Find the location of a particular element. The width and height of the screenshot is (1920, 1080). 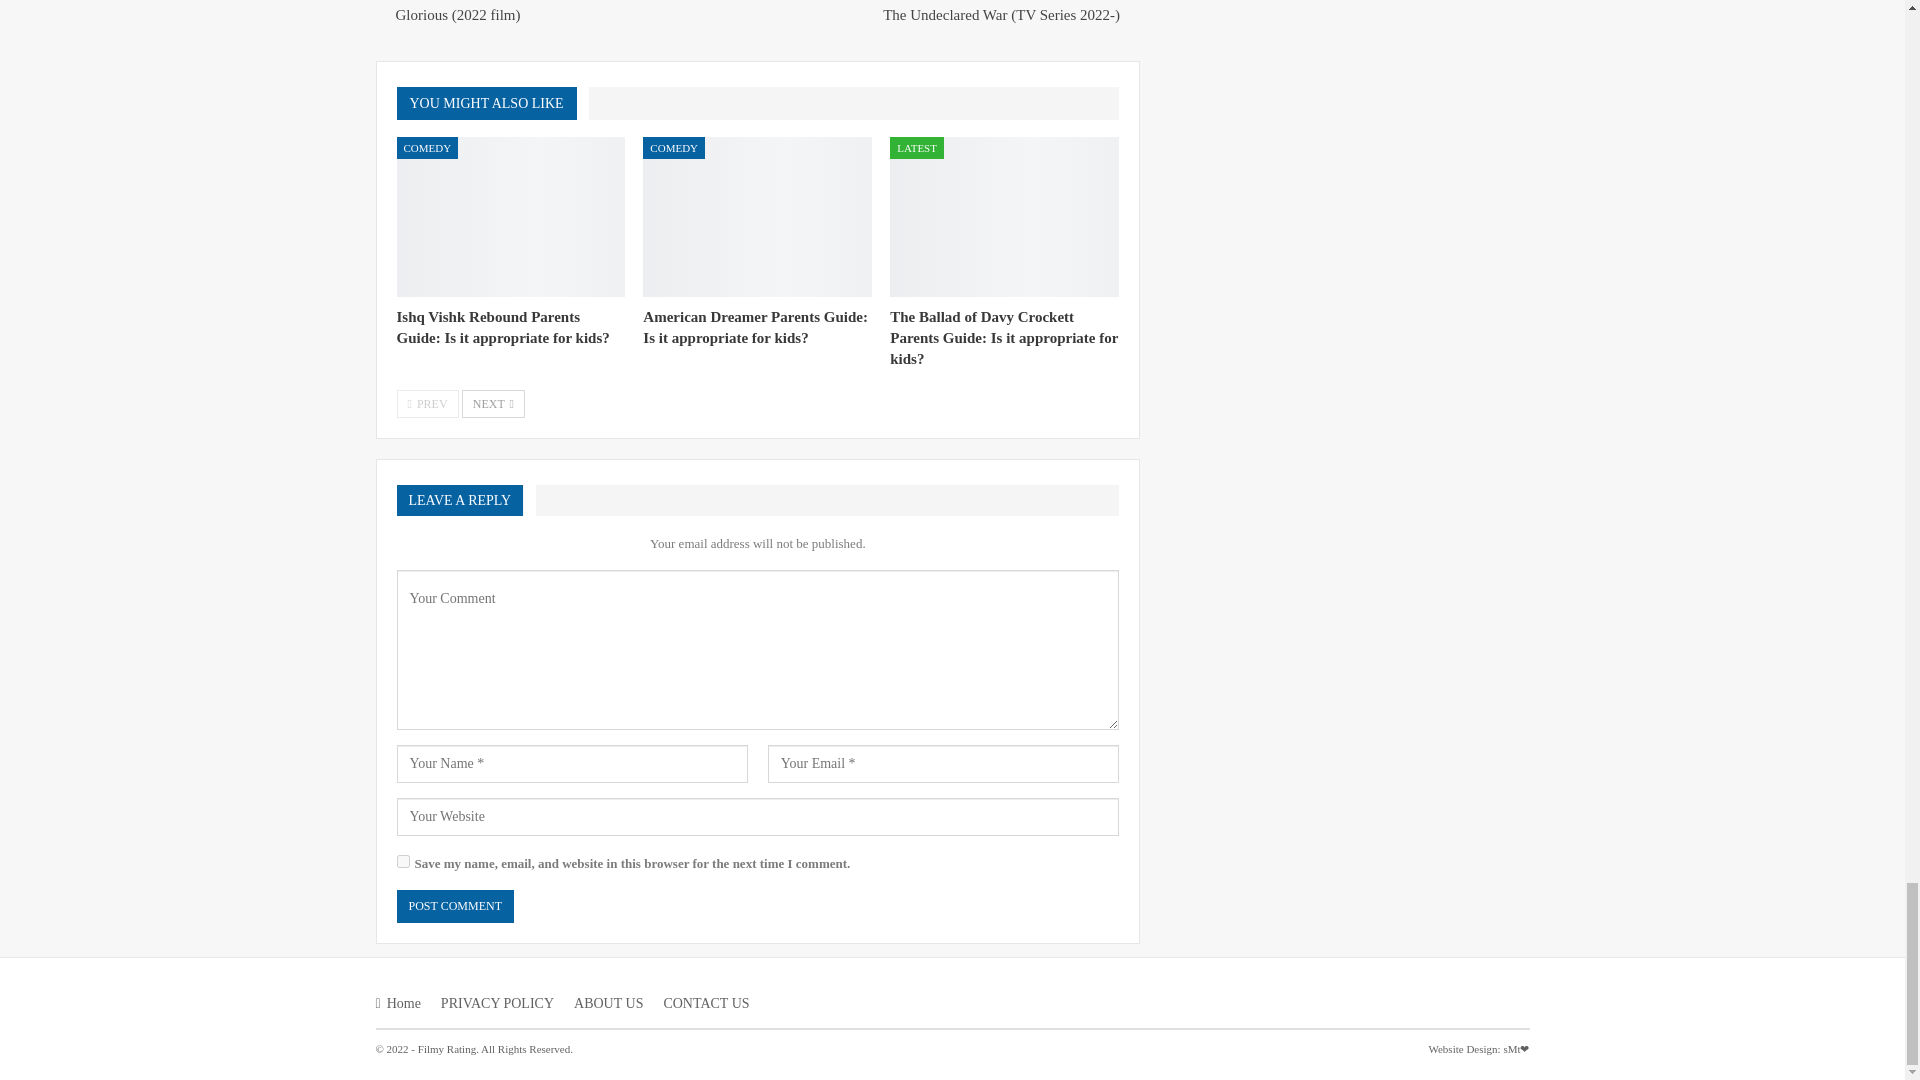

Next is located at coordinates (493, 403).